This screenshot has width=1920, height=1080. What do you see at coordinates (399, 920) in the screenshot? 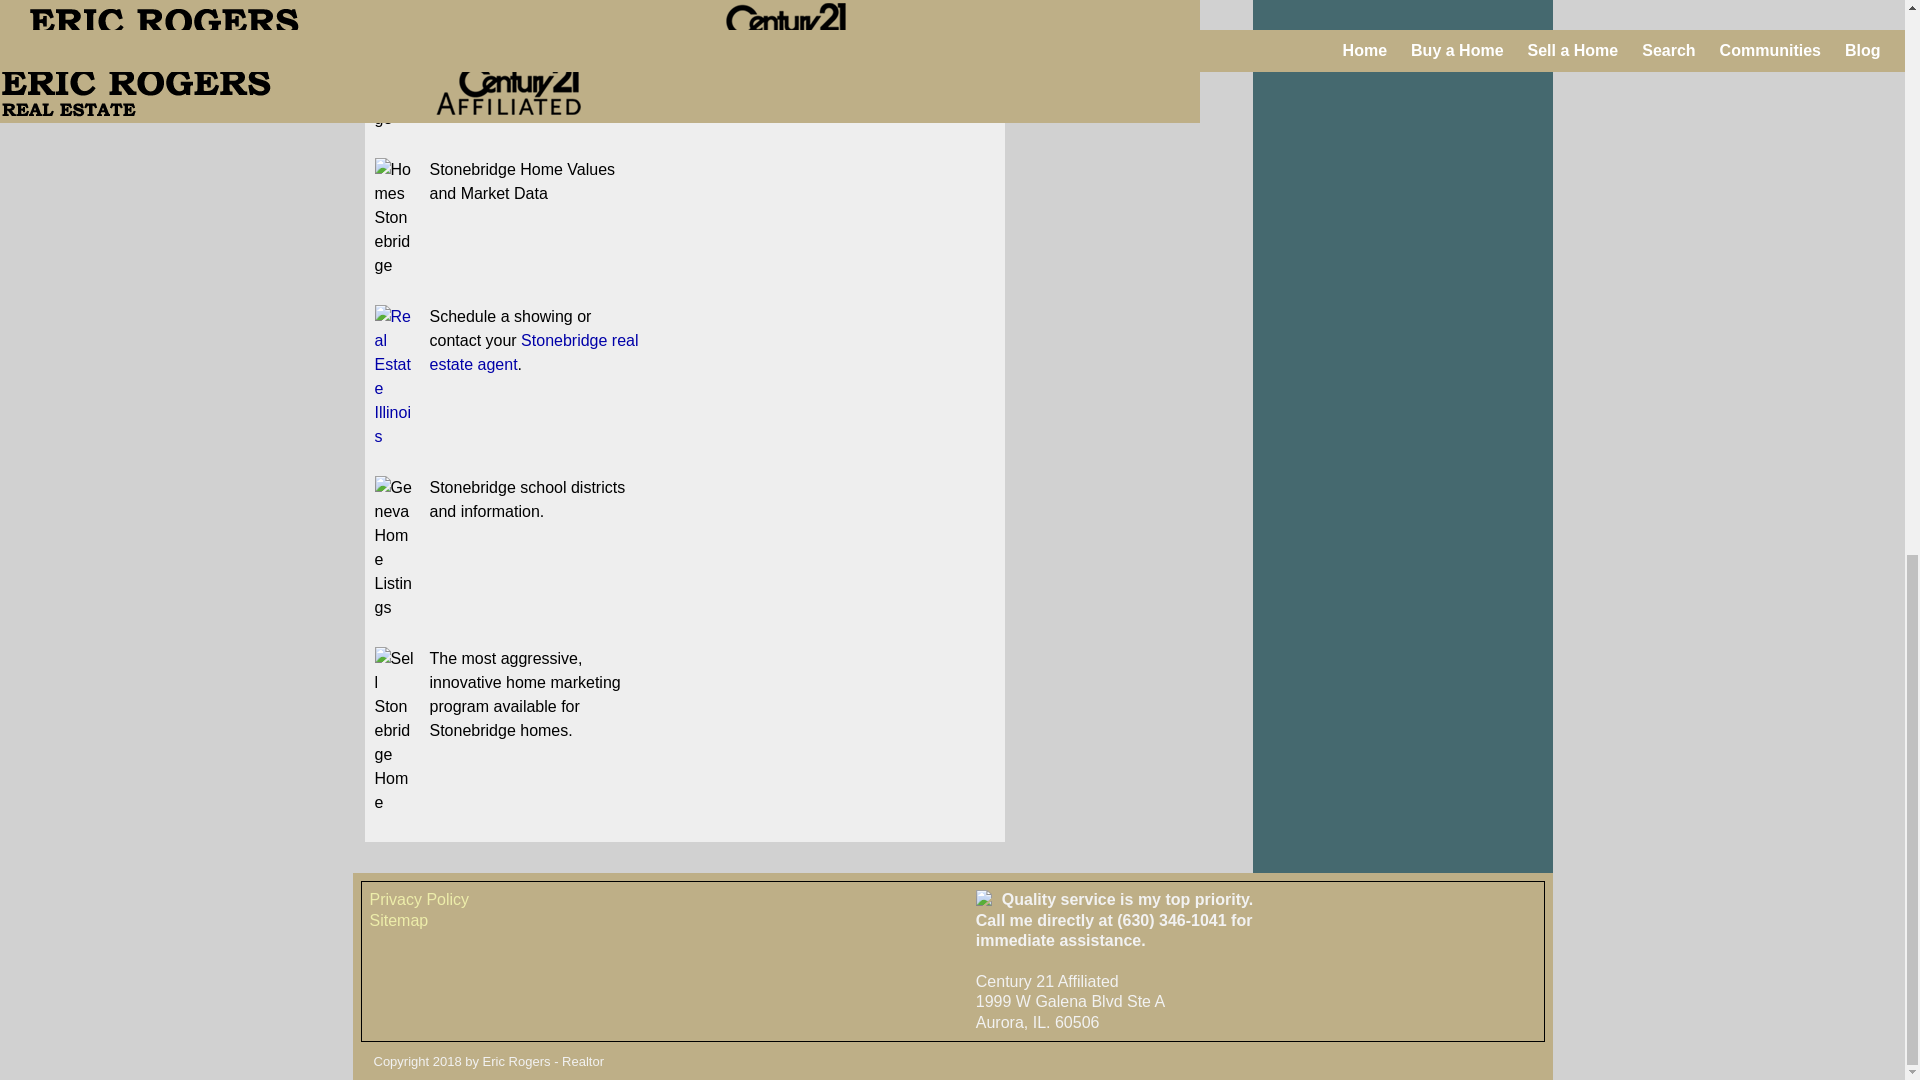
I see `Sitemap` at bounding box center [399, 920].